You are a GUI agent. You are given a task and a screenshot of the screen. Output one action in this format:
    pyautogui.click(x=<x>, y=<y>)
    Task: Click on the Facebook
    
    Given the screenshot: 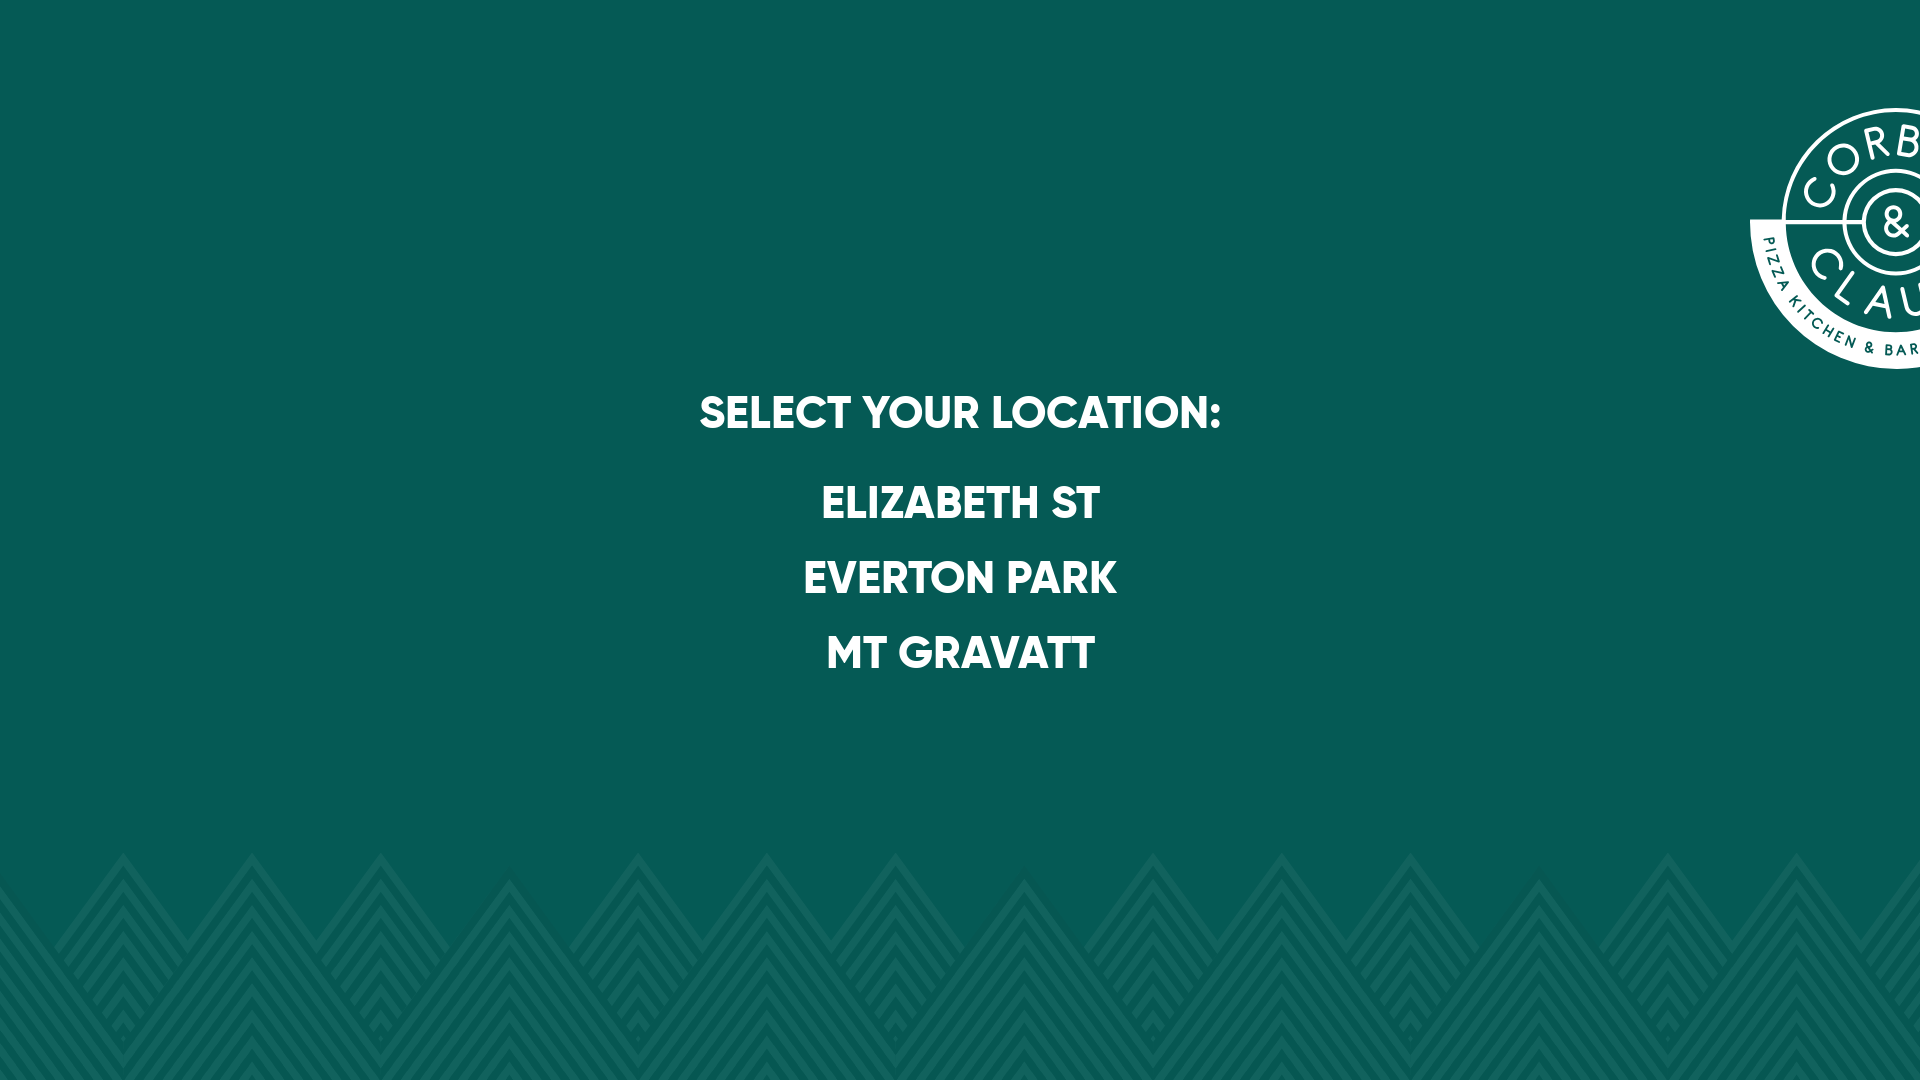 What is the action you would take?
    pyautogui.click(x=1092, y=188)
    